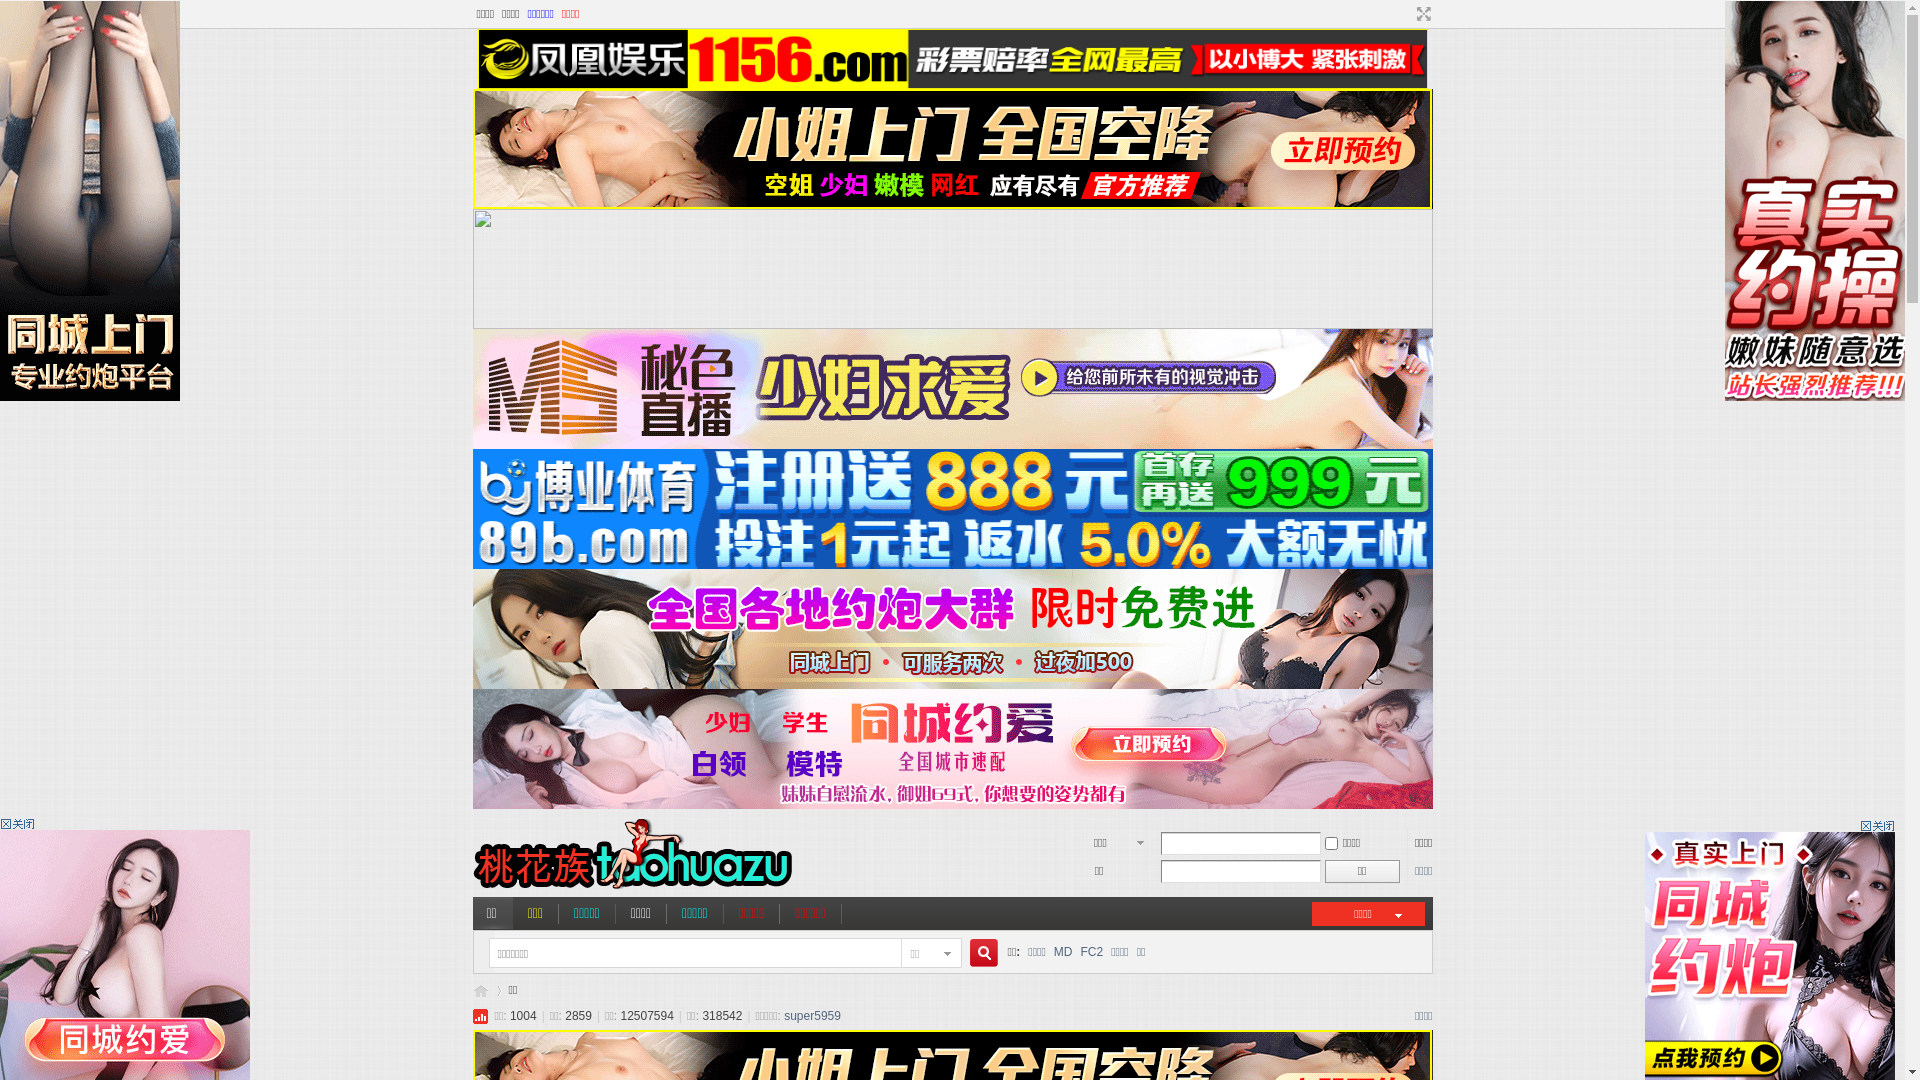 The image size is (1920, 1080). I want to click on super5959, so click(812, 1016).